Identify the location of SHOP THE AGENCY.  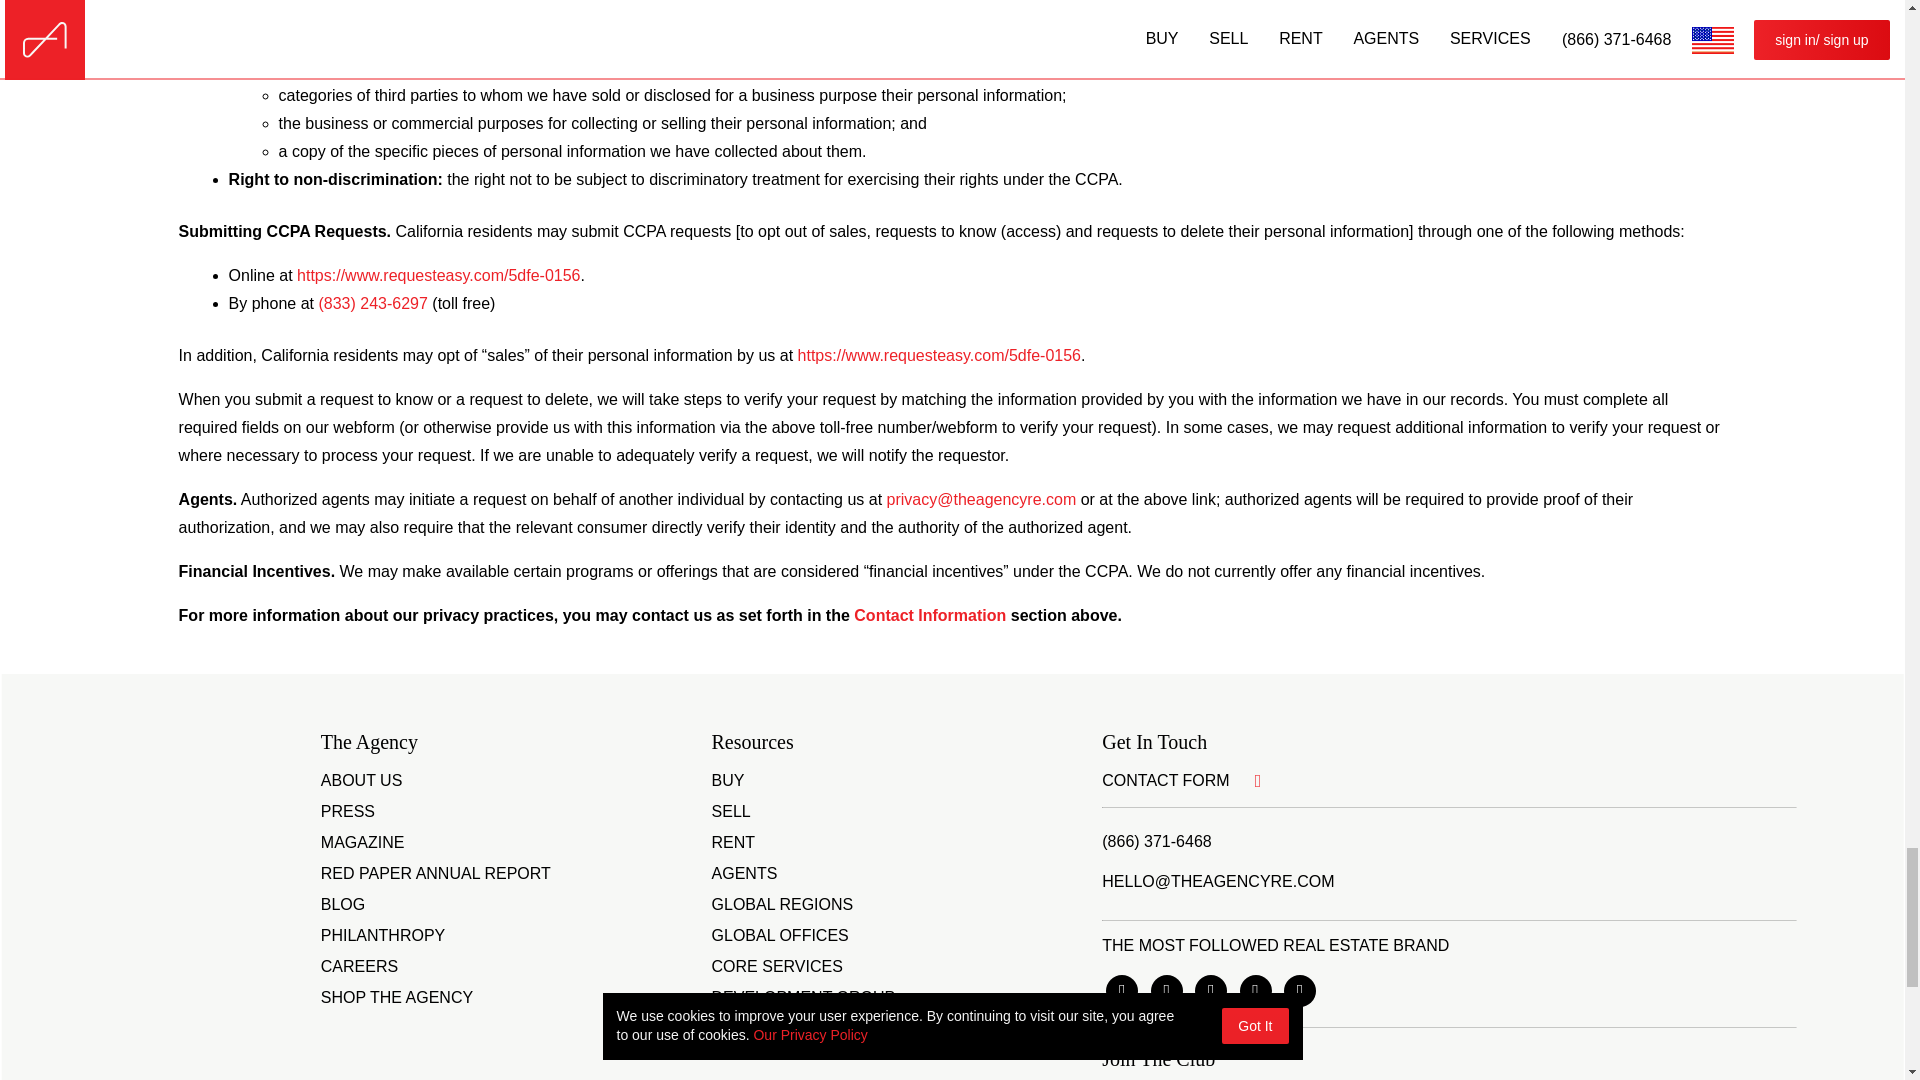
(396, 998).